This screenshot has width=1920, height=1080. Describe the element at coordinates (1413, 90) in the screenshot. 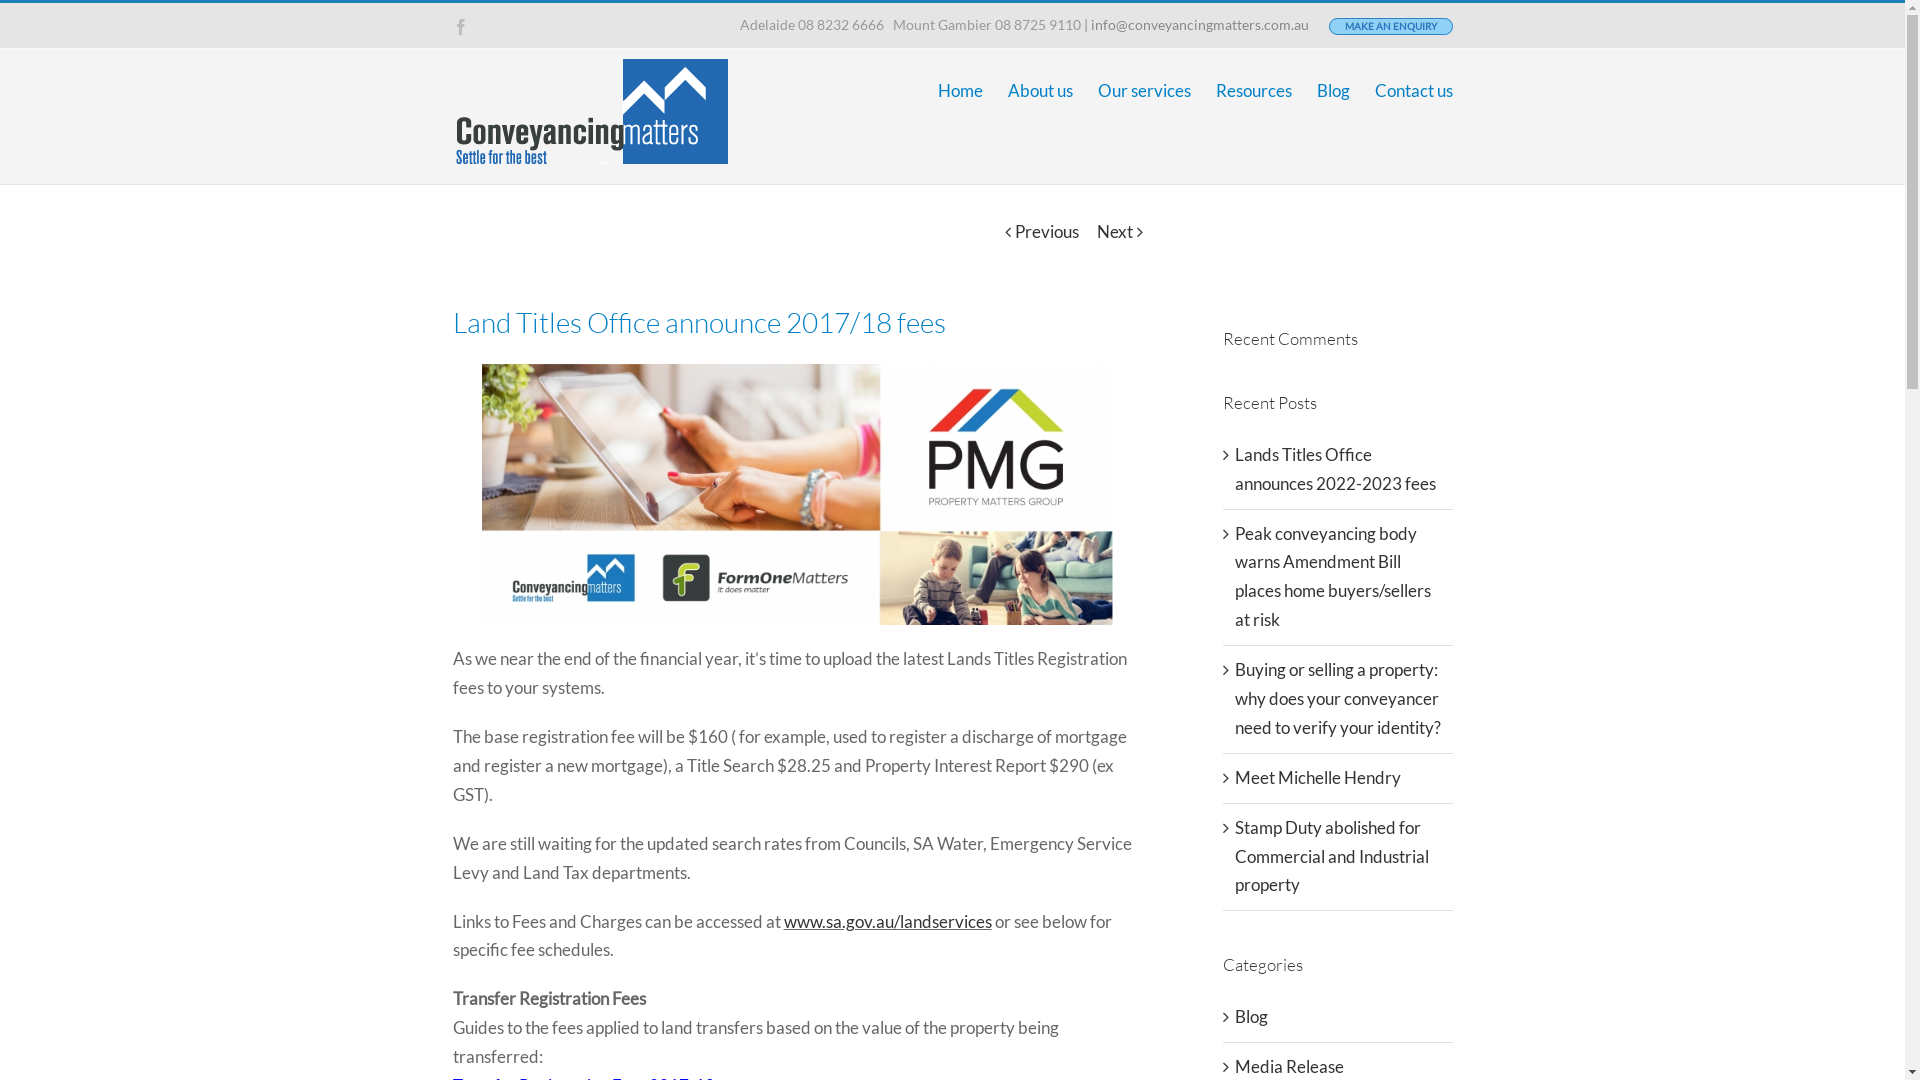

I see `Contact us` at that location.